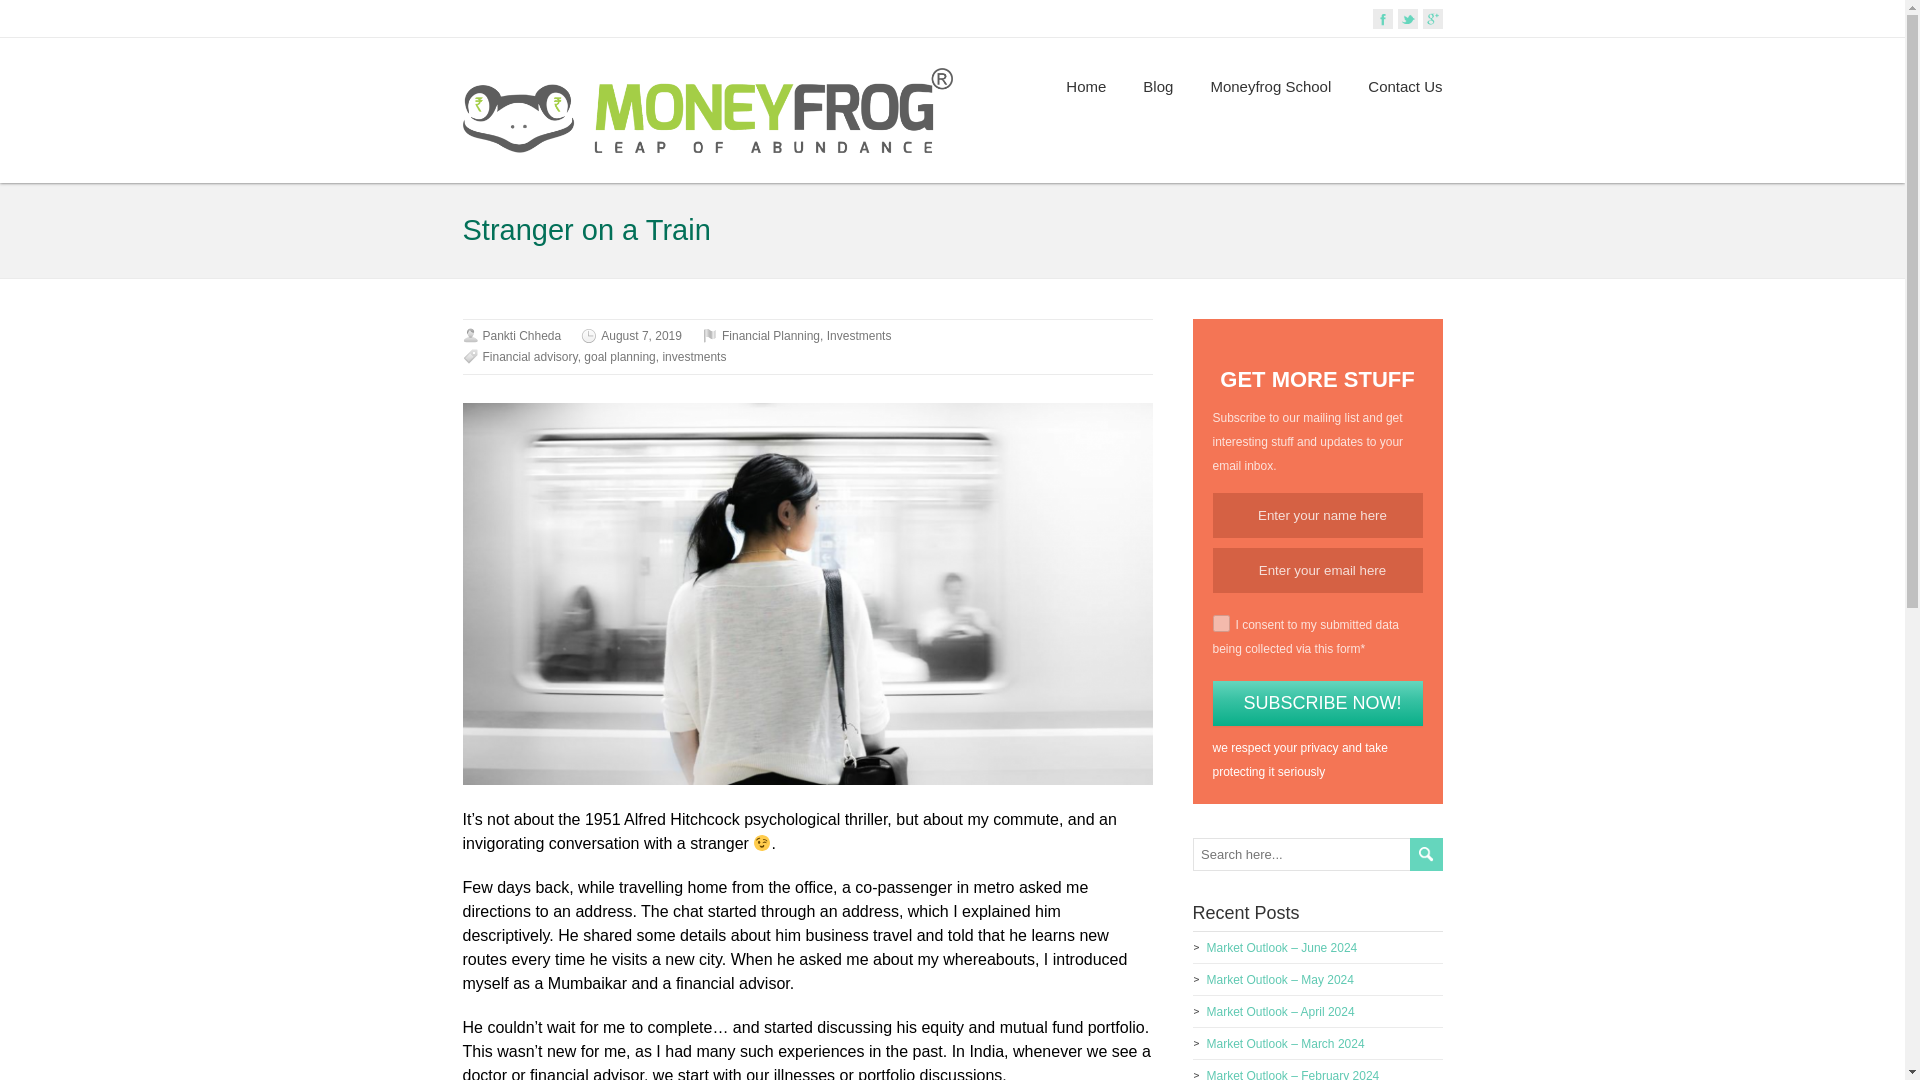 The image size is (1920, 1080). Describe the element at coordinates (860, 336) in the screenshot. I see `Investments` at that location.